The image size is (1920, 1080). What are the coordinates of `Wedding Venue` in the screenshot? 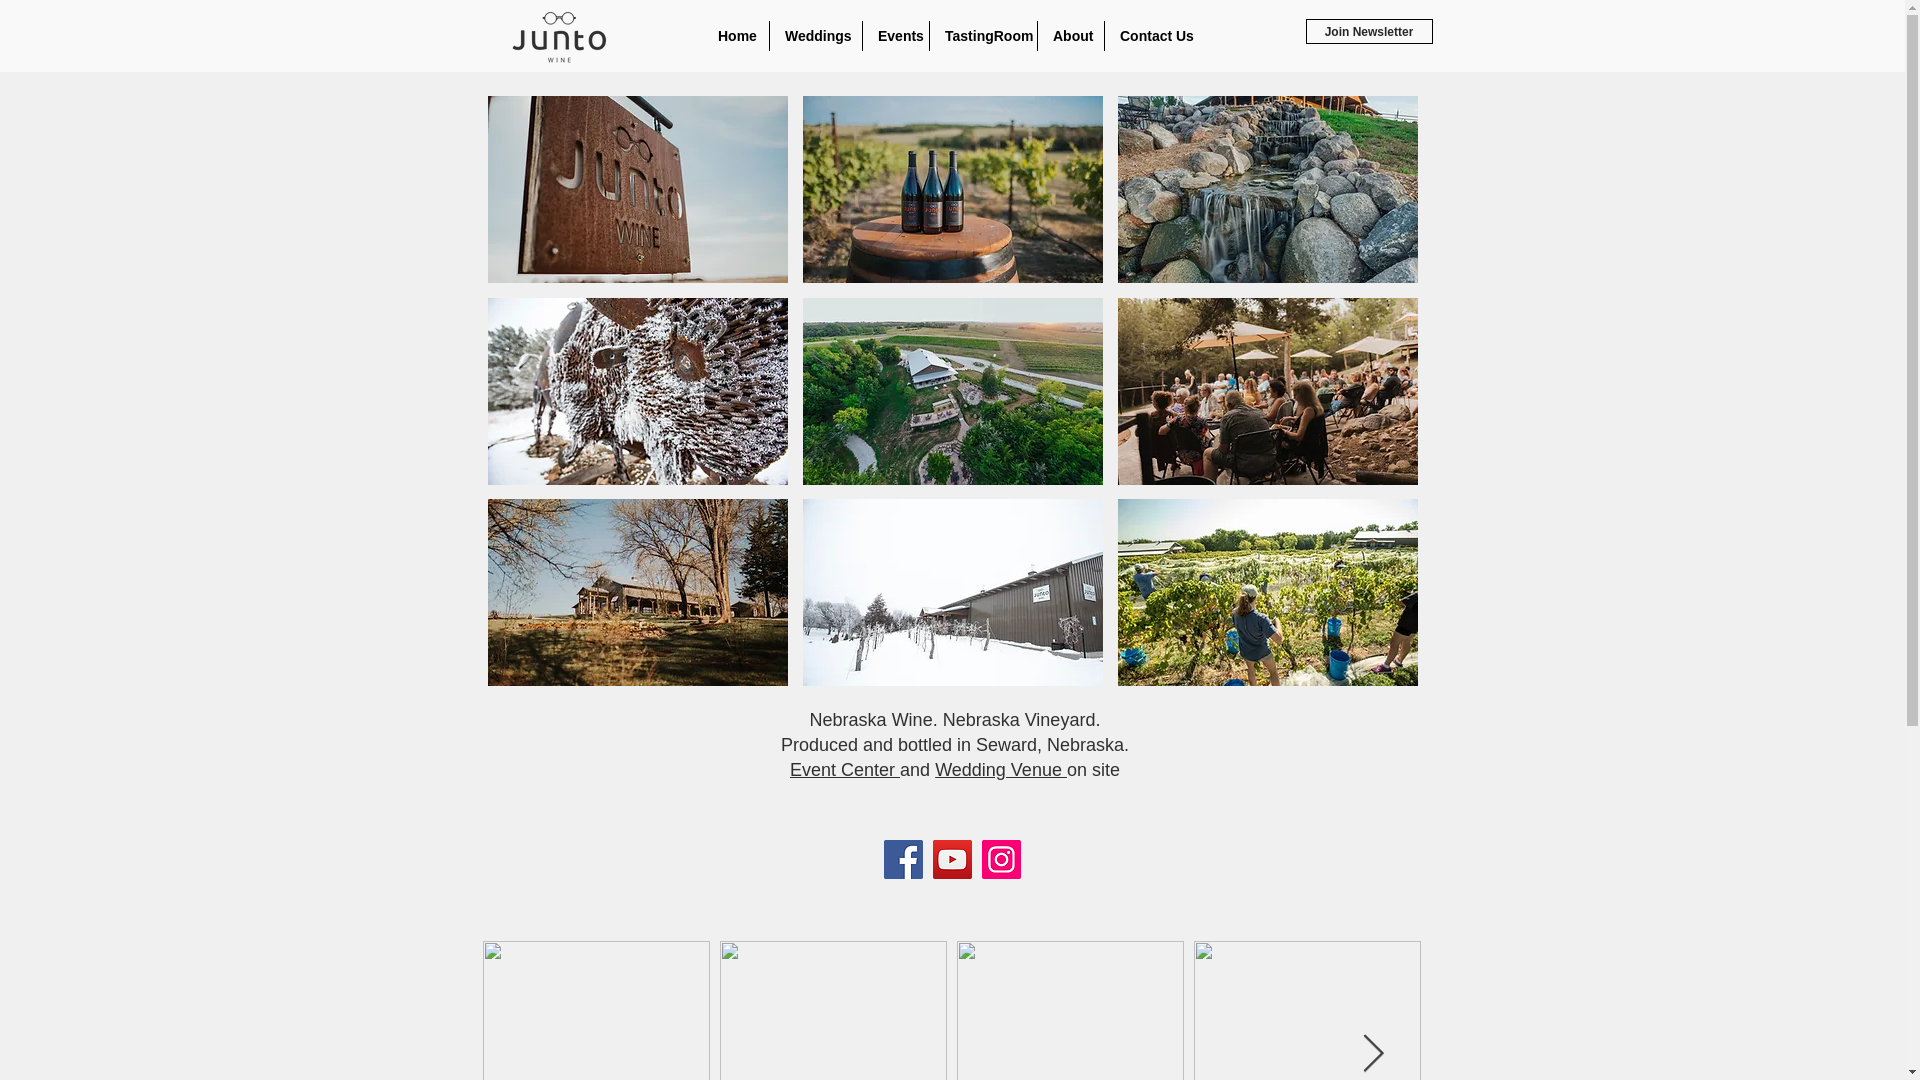 It's located at (1001, 770).